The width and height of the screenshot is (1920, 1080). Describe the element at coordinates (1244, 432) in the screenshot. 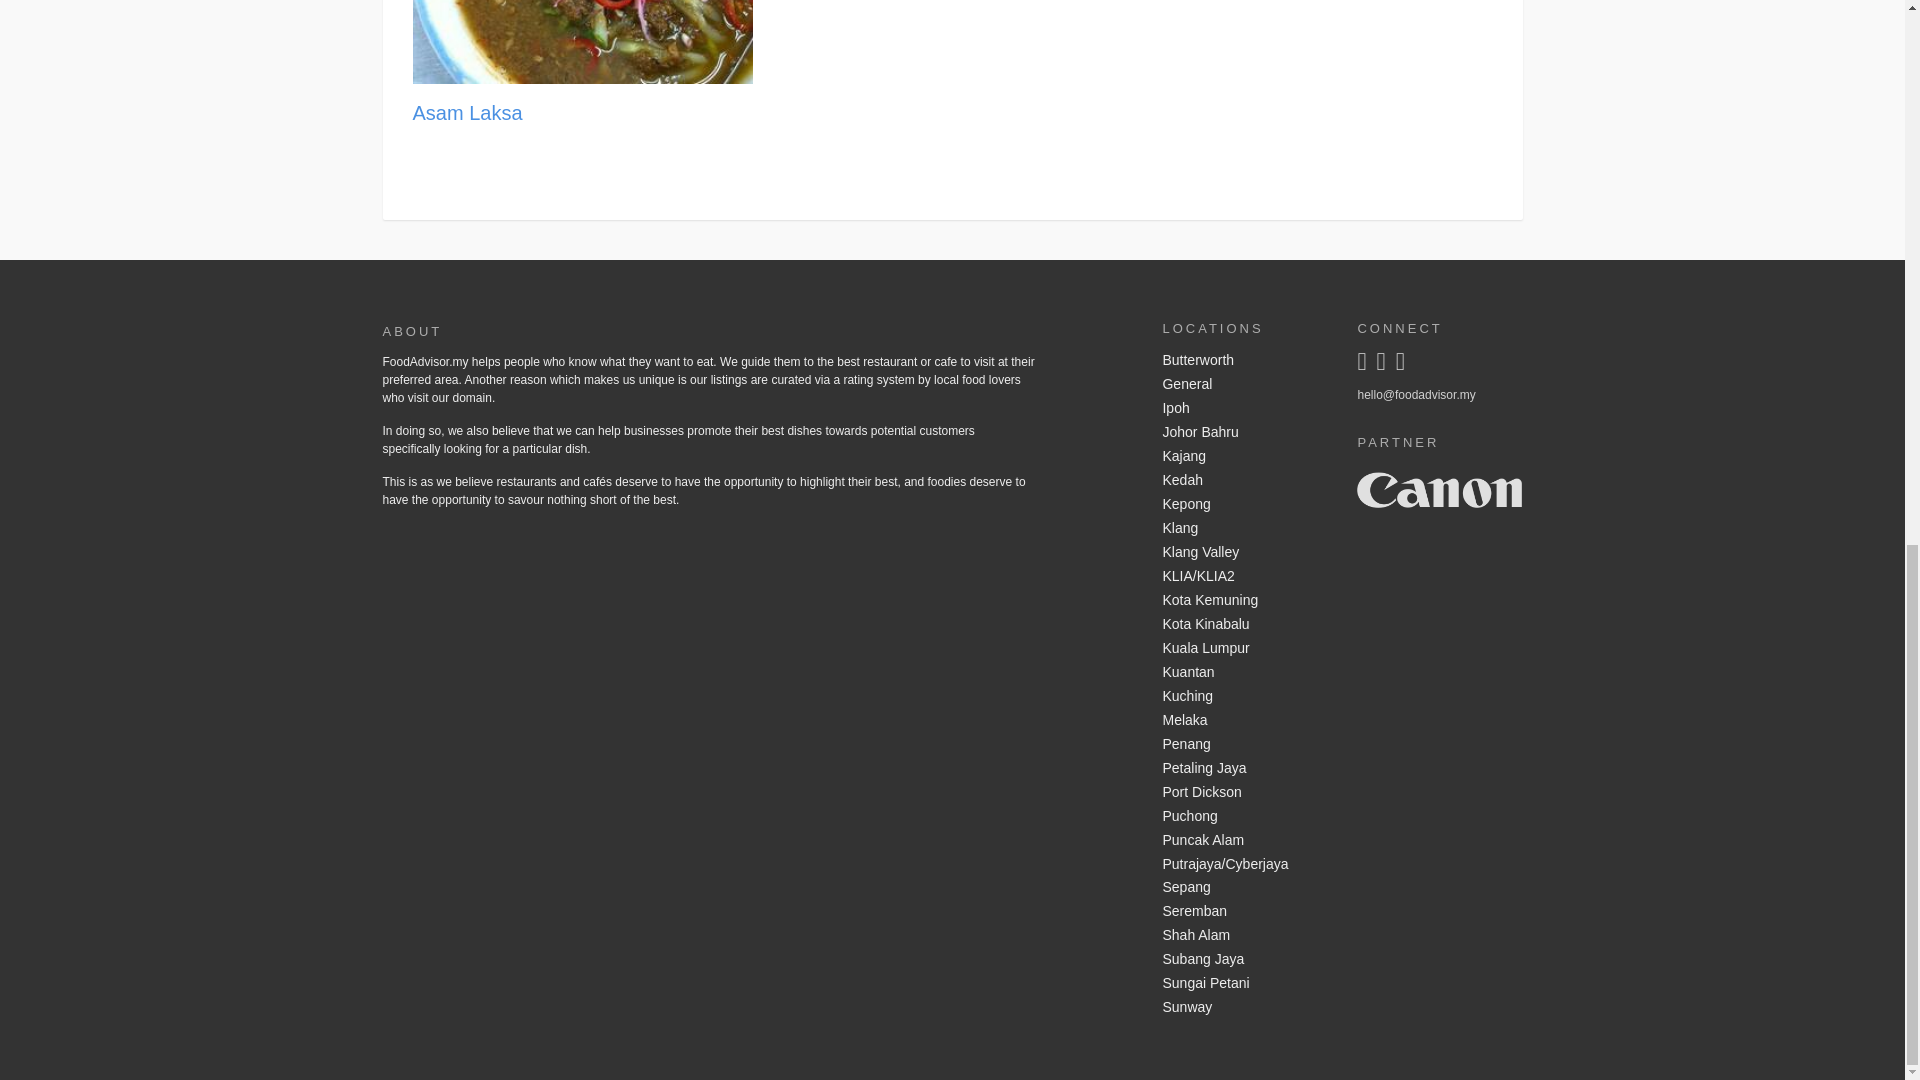

I see `Johor Bahru` at that location.